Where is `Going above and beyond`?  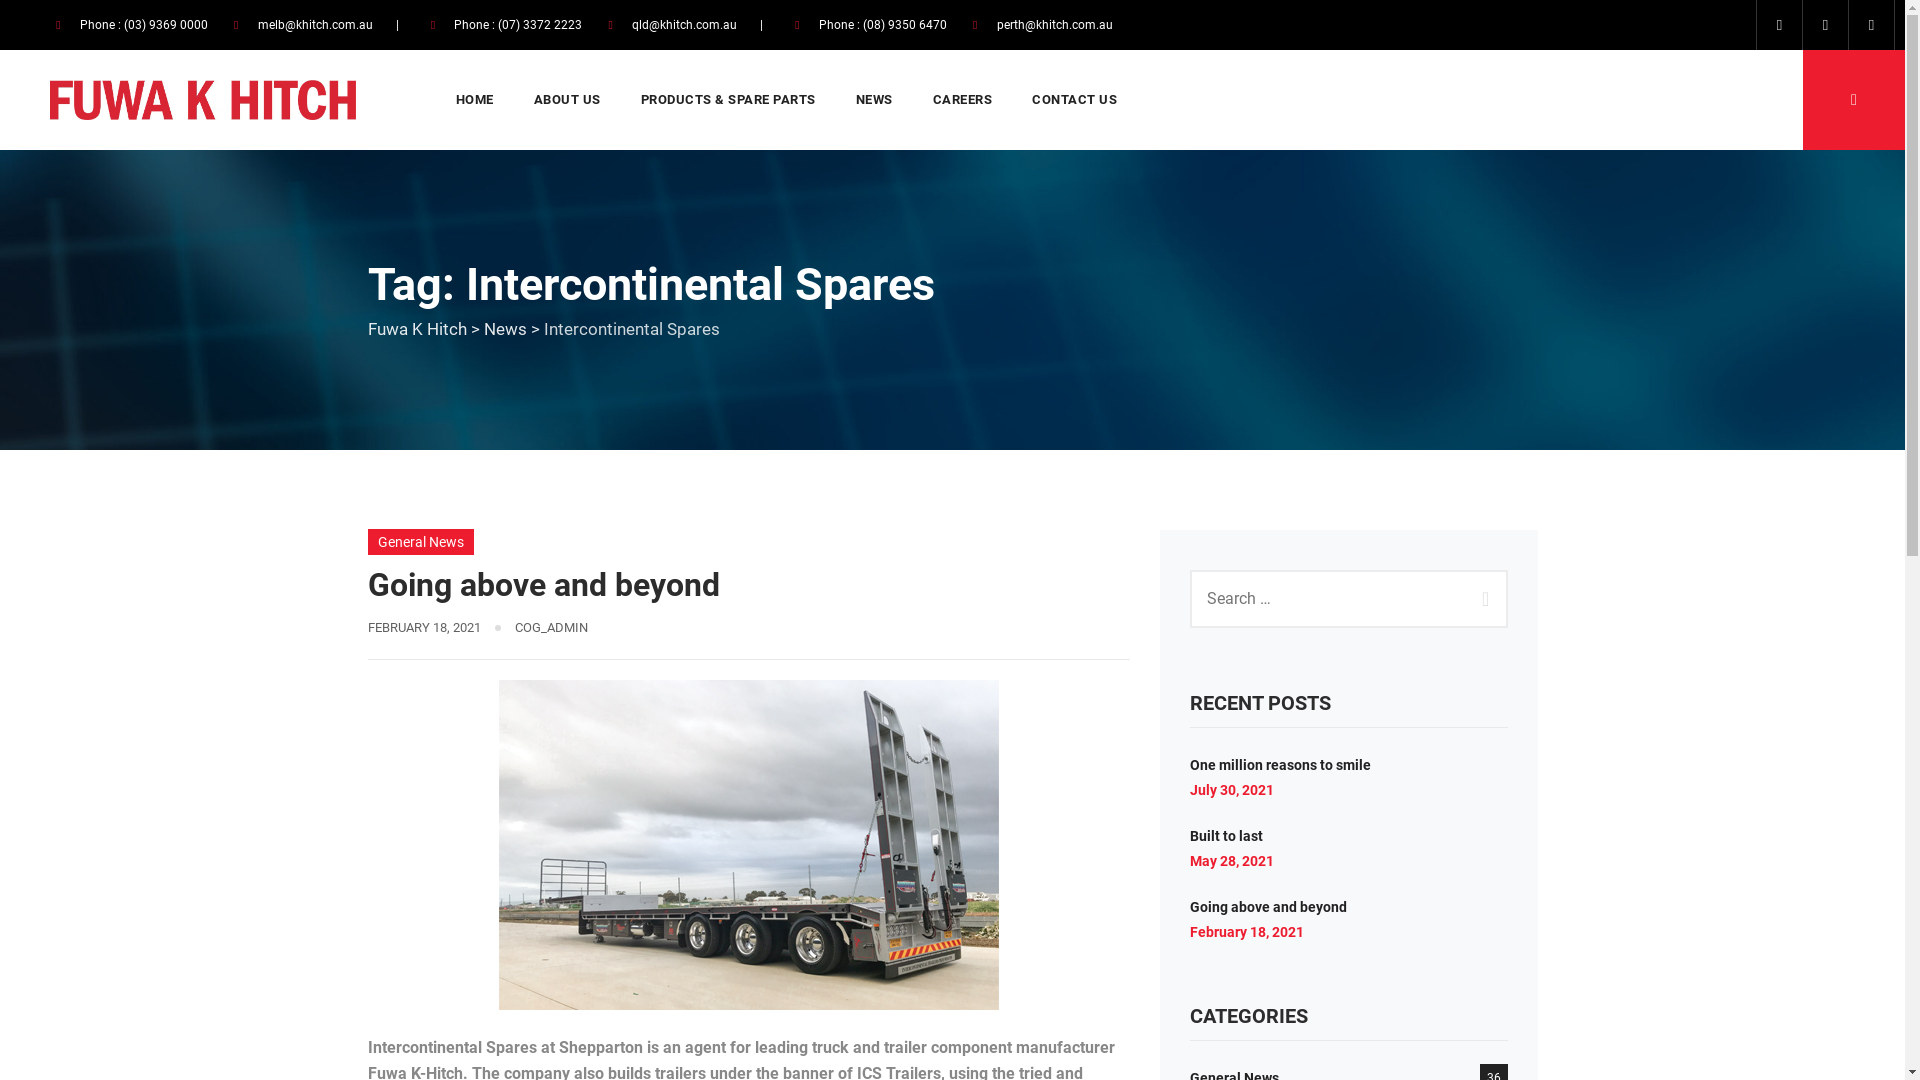 Going above and beyond is located at coordinates (544, 585).